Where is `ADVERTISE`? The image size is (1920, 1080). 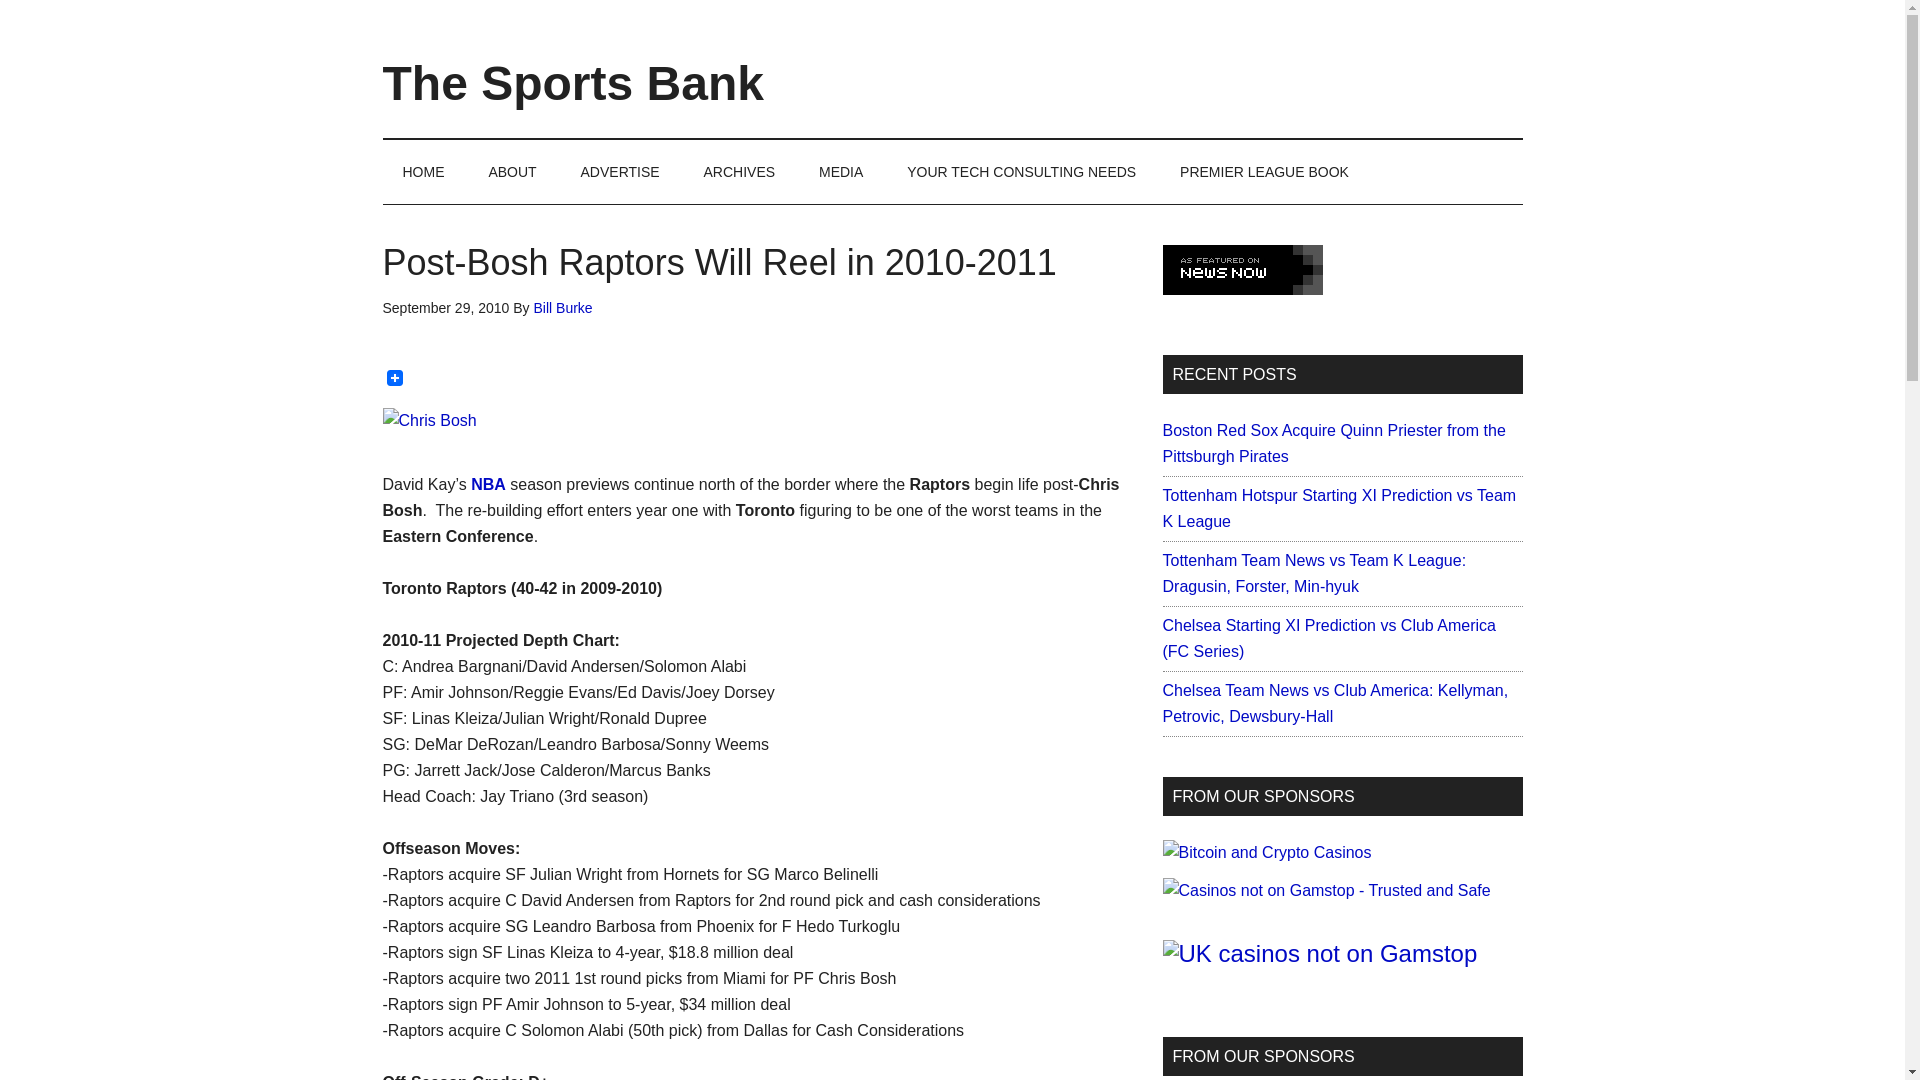
ADVERTISE is located at coordinates (620, 172).